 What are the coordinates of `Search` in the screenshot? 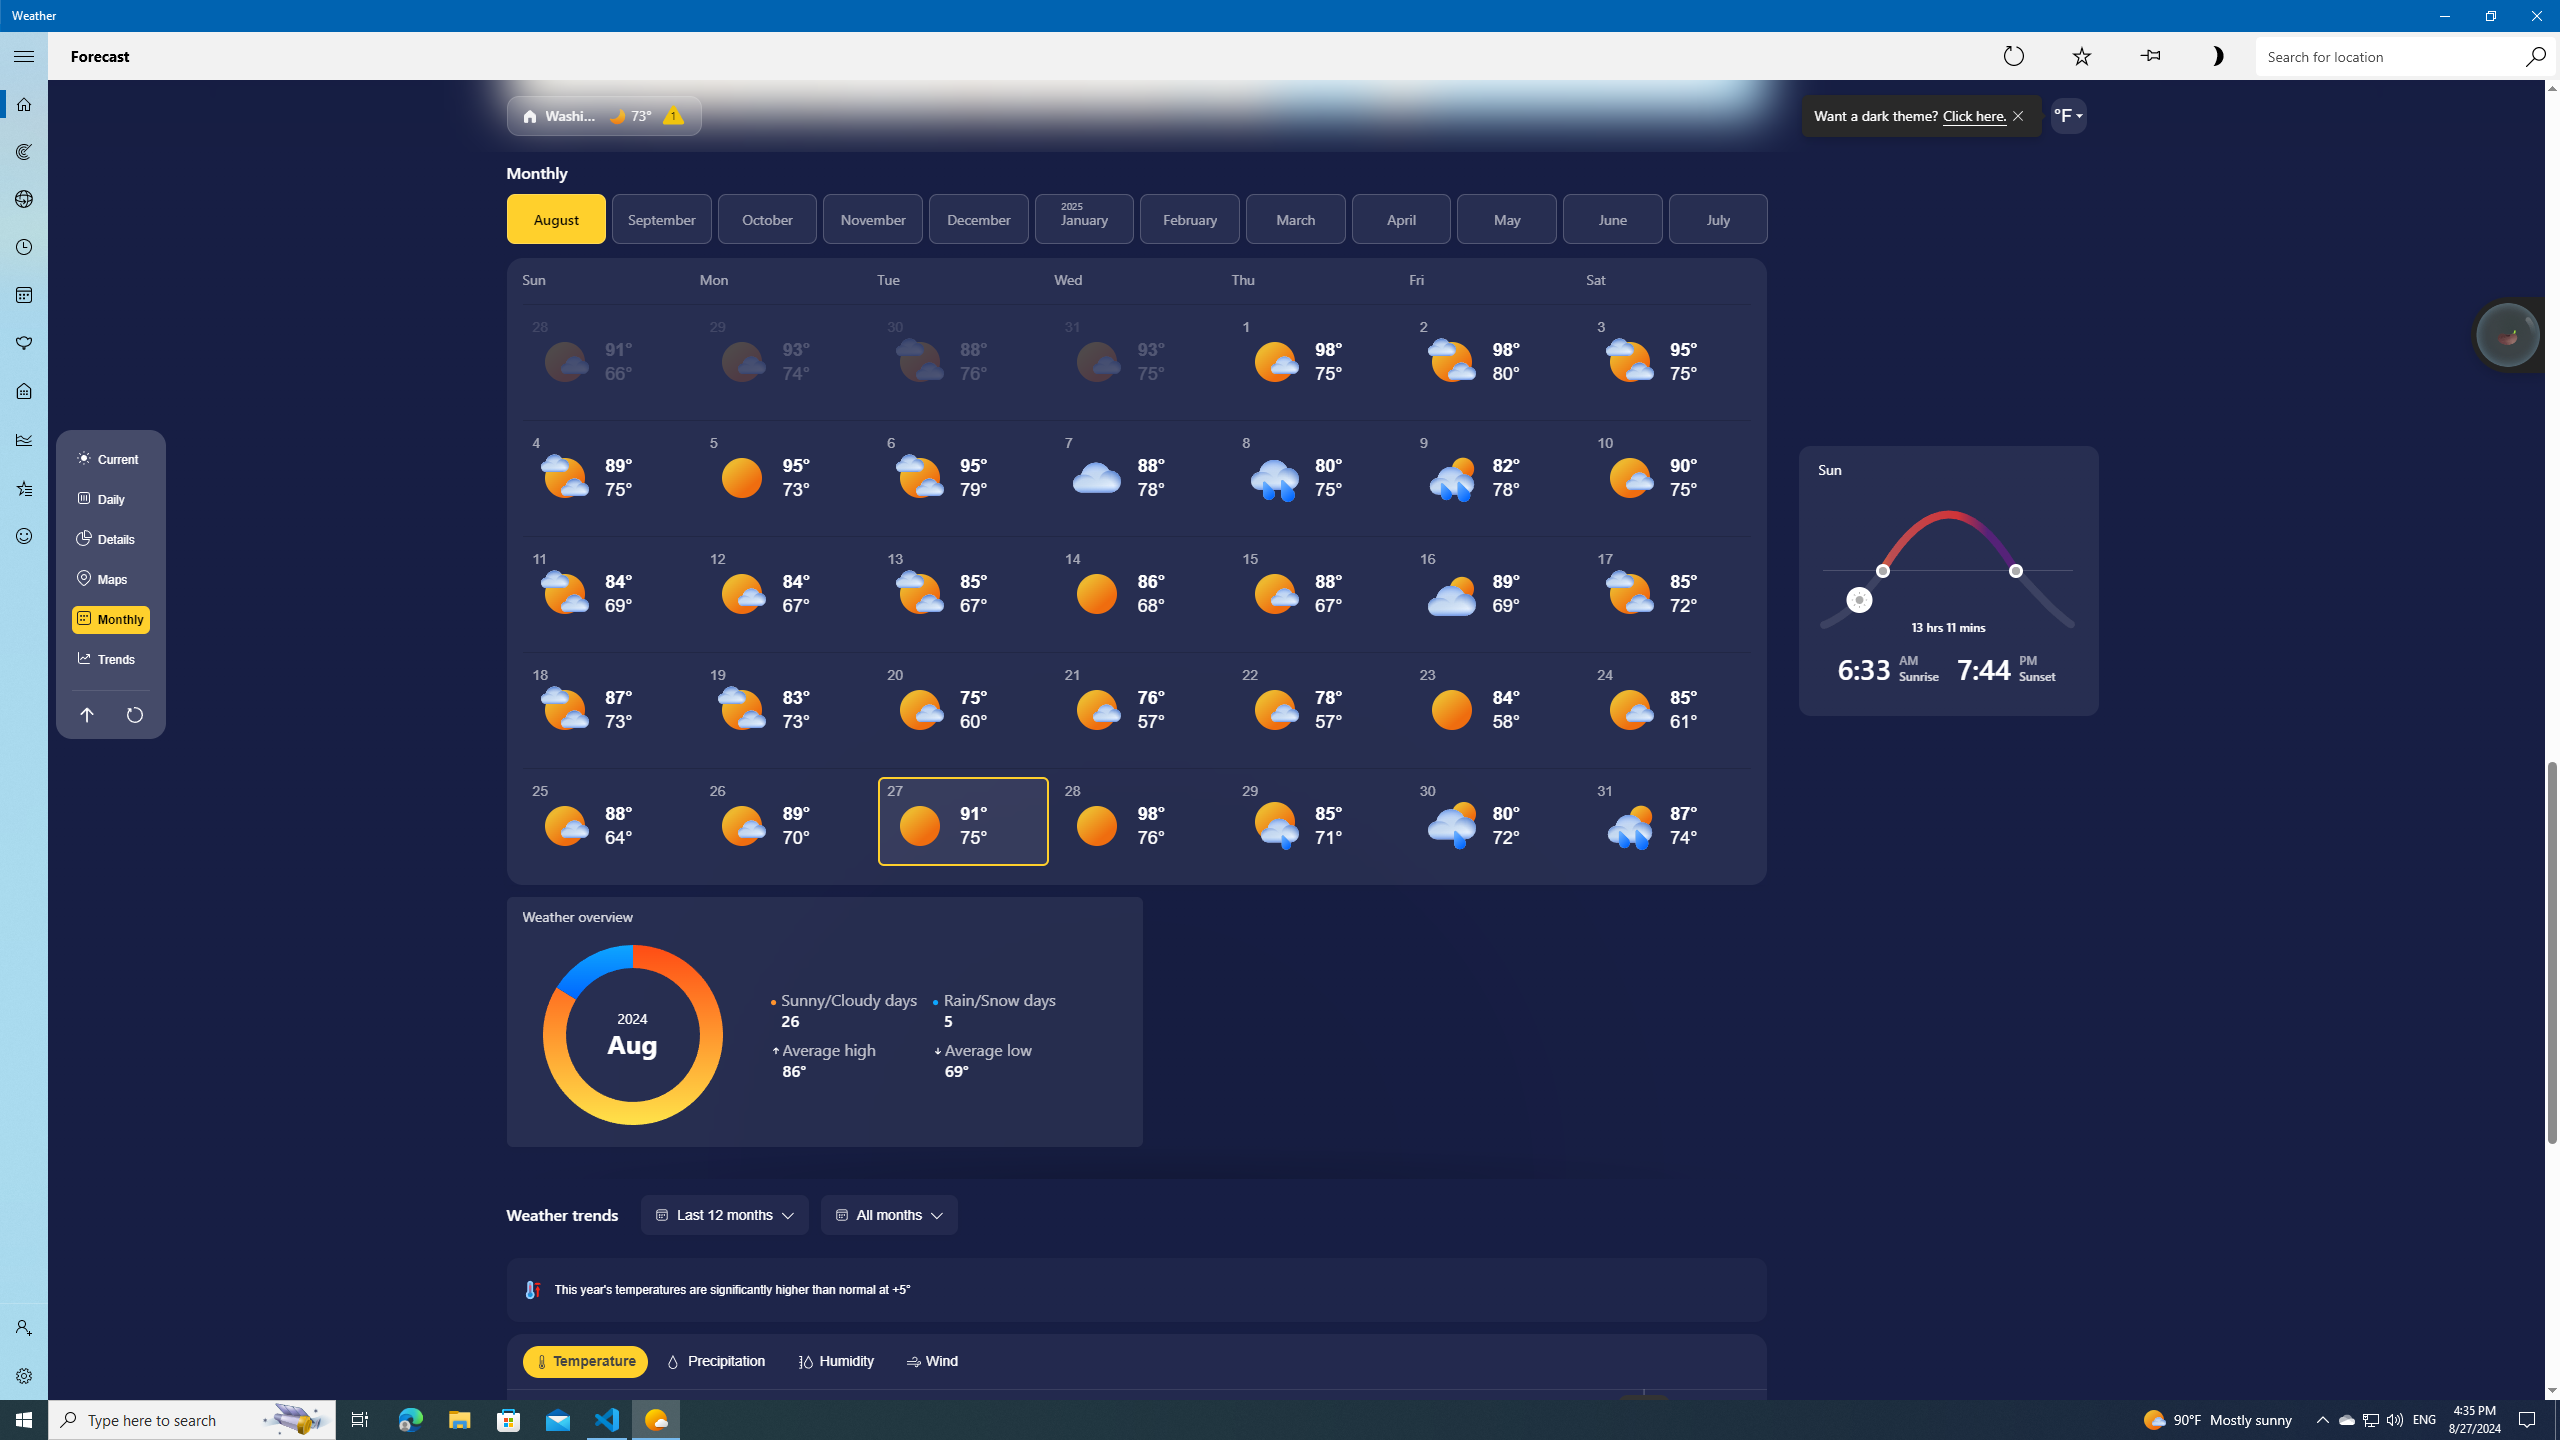 It's located at (2370, 1420).